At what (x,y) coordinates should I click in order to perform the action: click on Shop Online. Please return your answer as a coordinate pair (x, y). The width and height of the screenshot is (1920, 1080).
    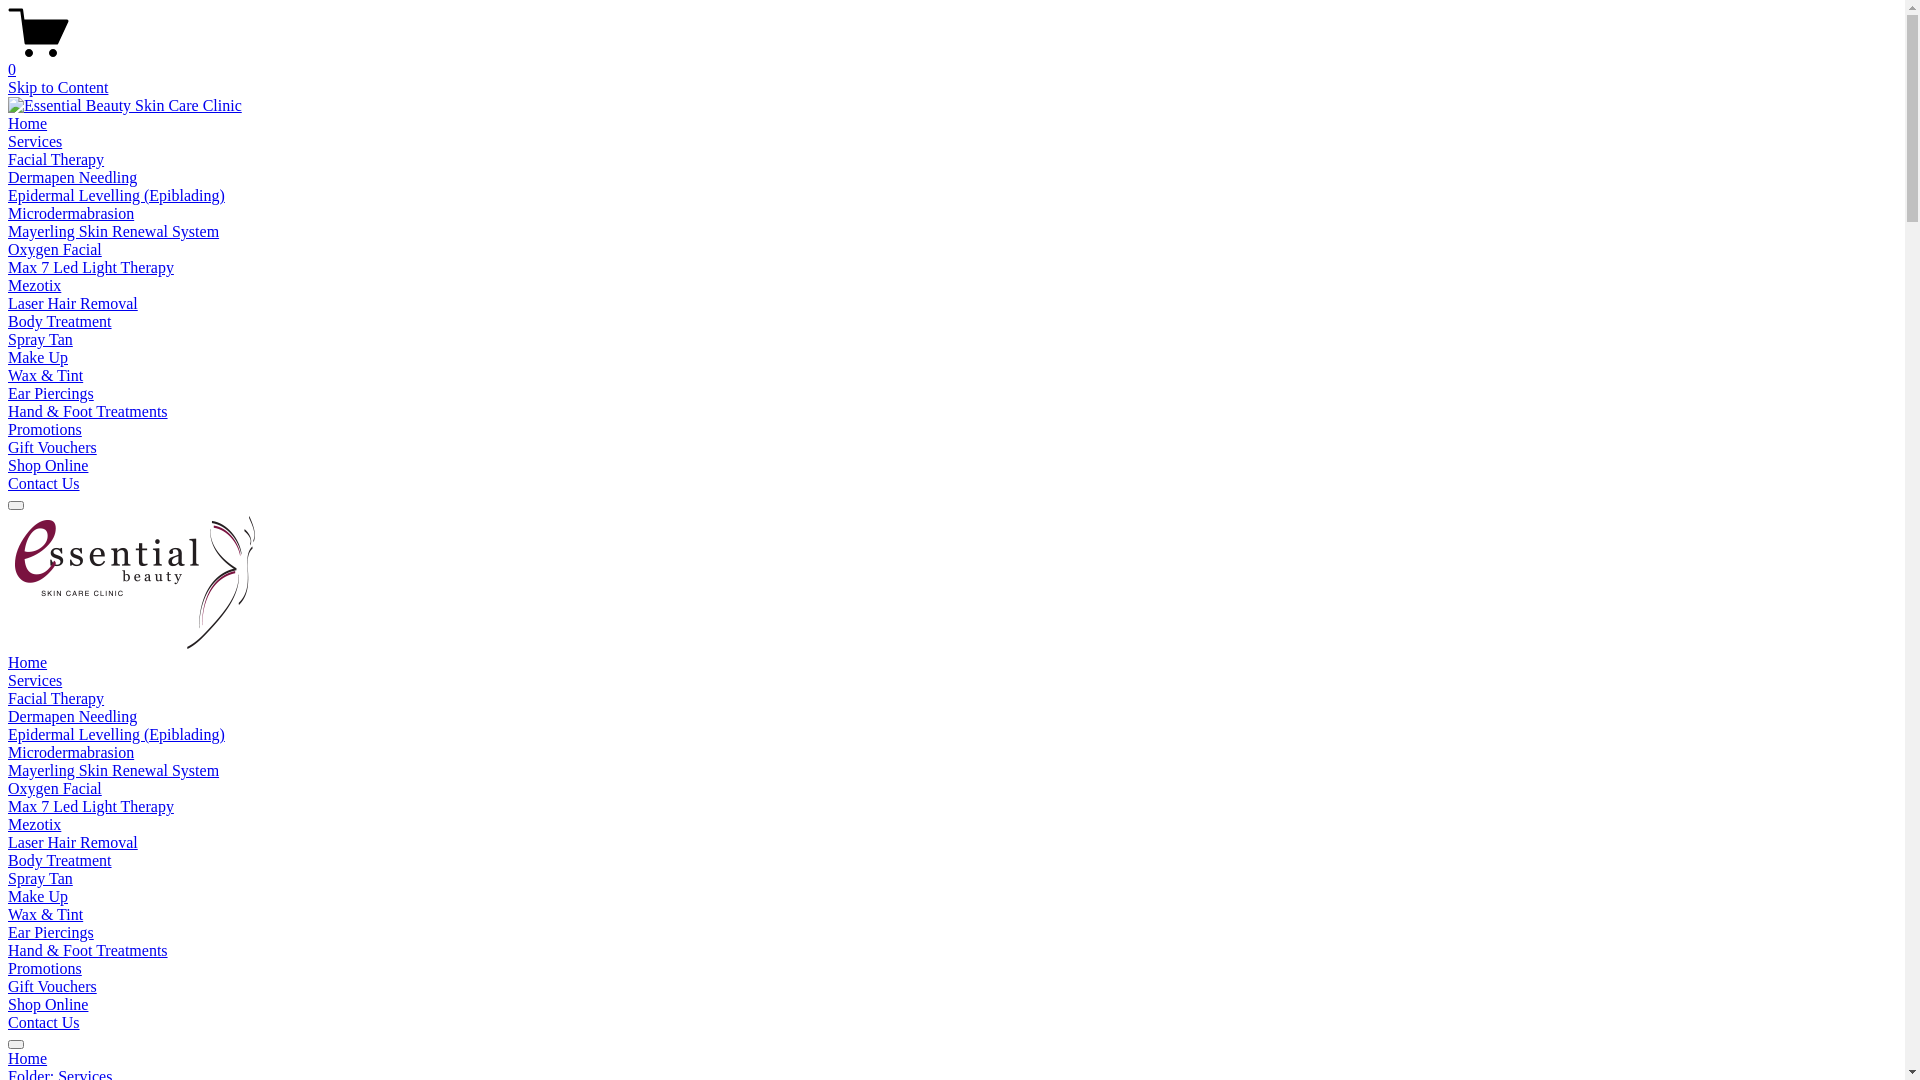
    Looking at the image, I should click on (48, 1004).